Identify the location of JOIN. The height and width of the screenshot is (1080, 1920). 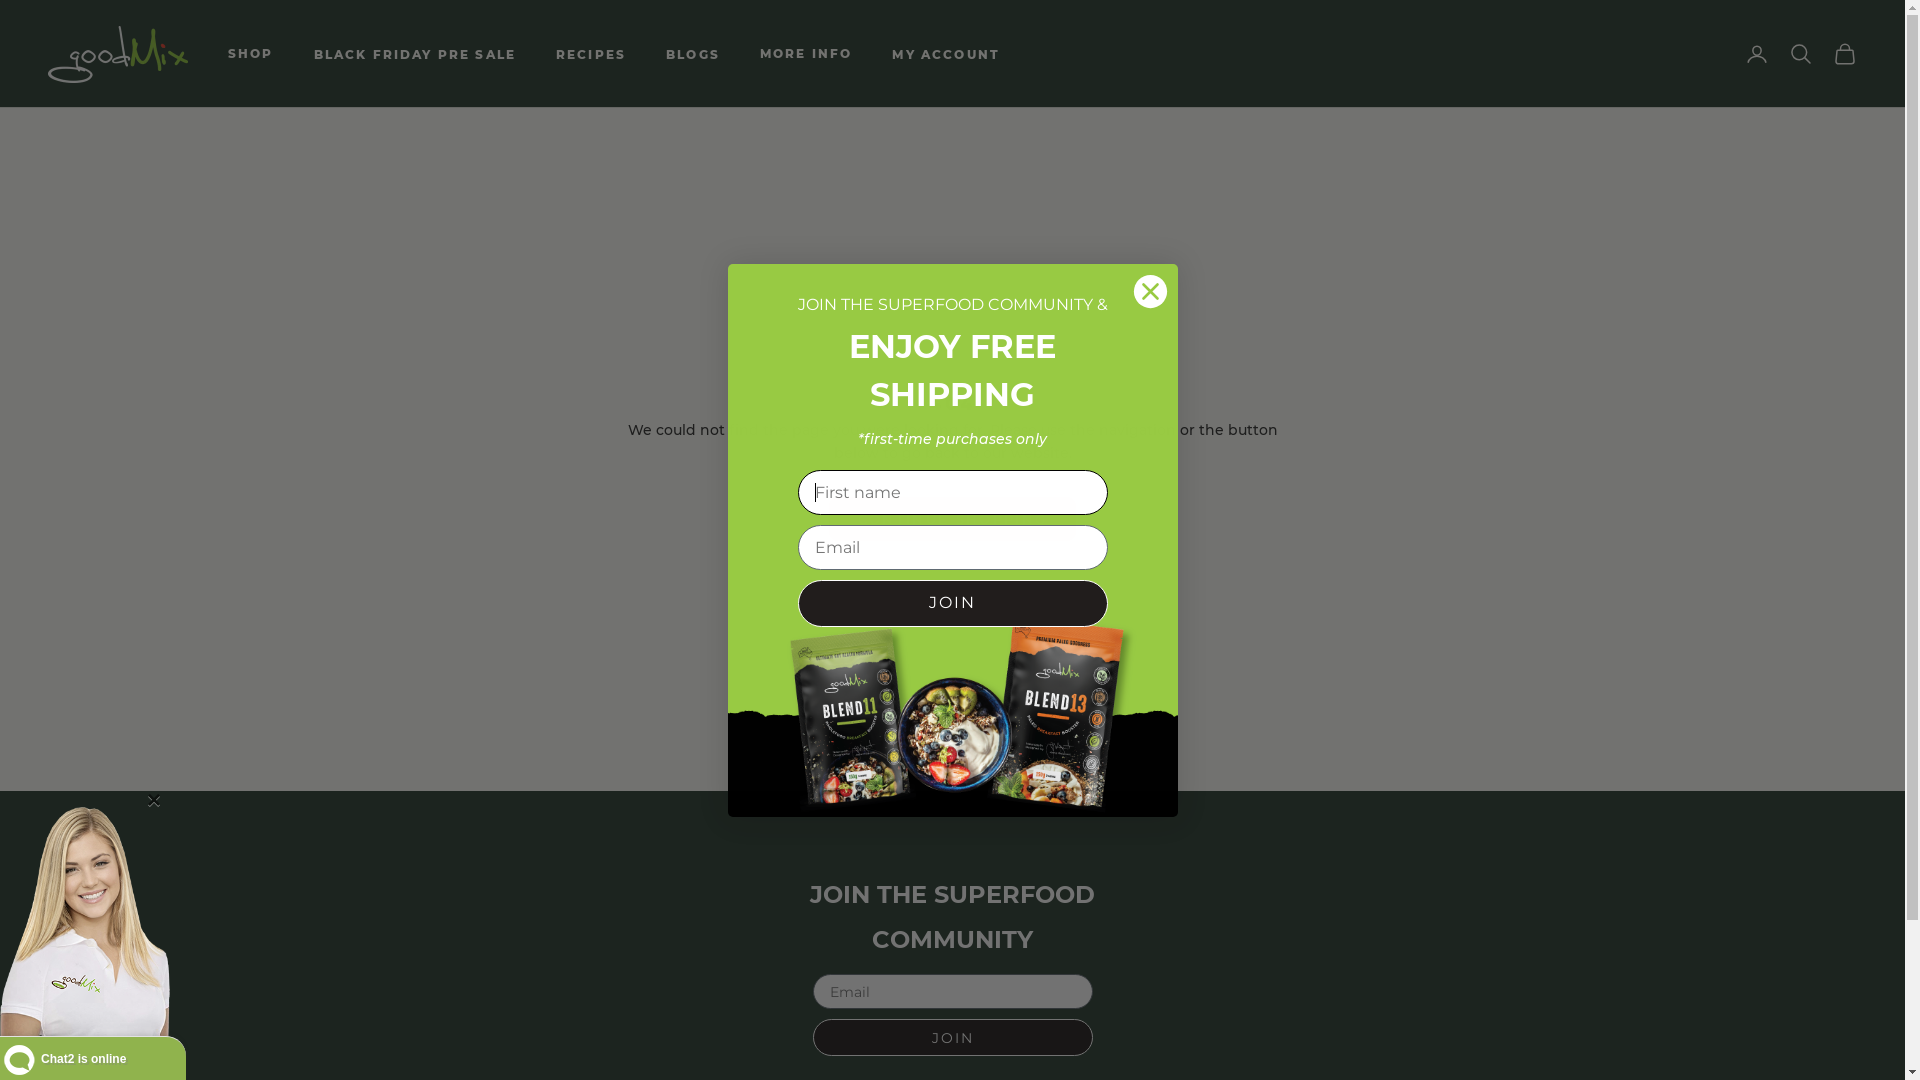
(953, 604).